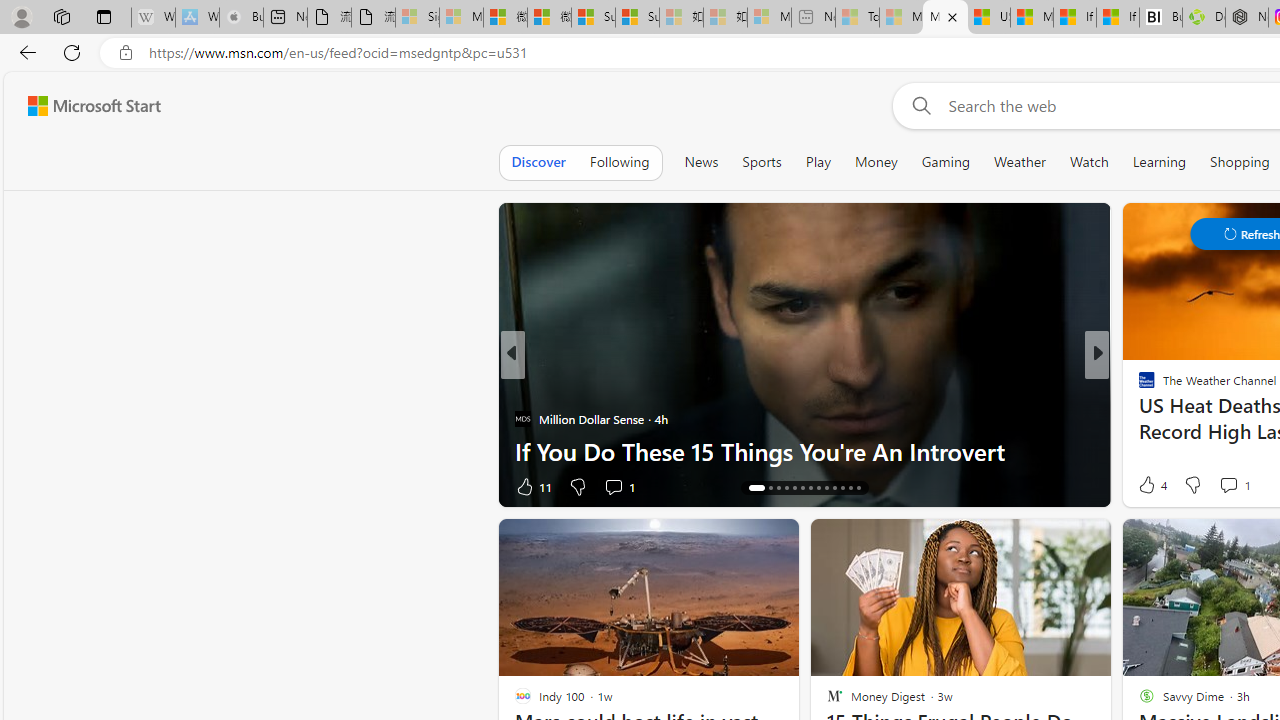 This screenshot has height=720, width=1280. I want to click on Sign in to your Microsoft account - Sleeping, so click(417, 18).